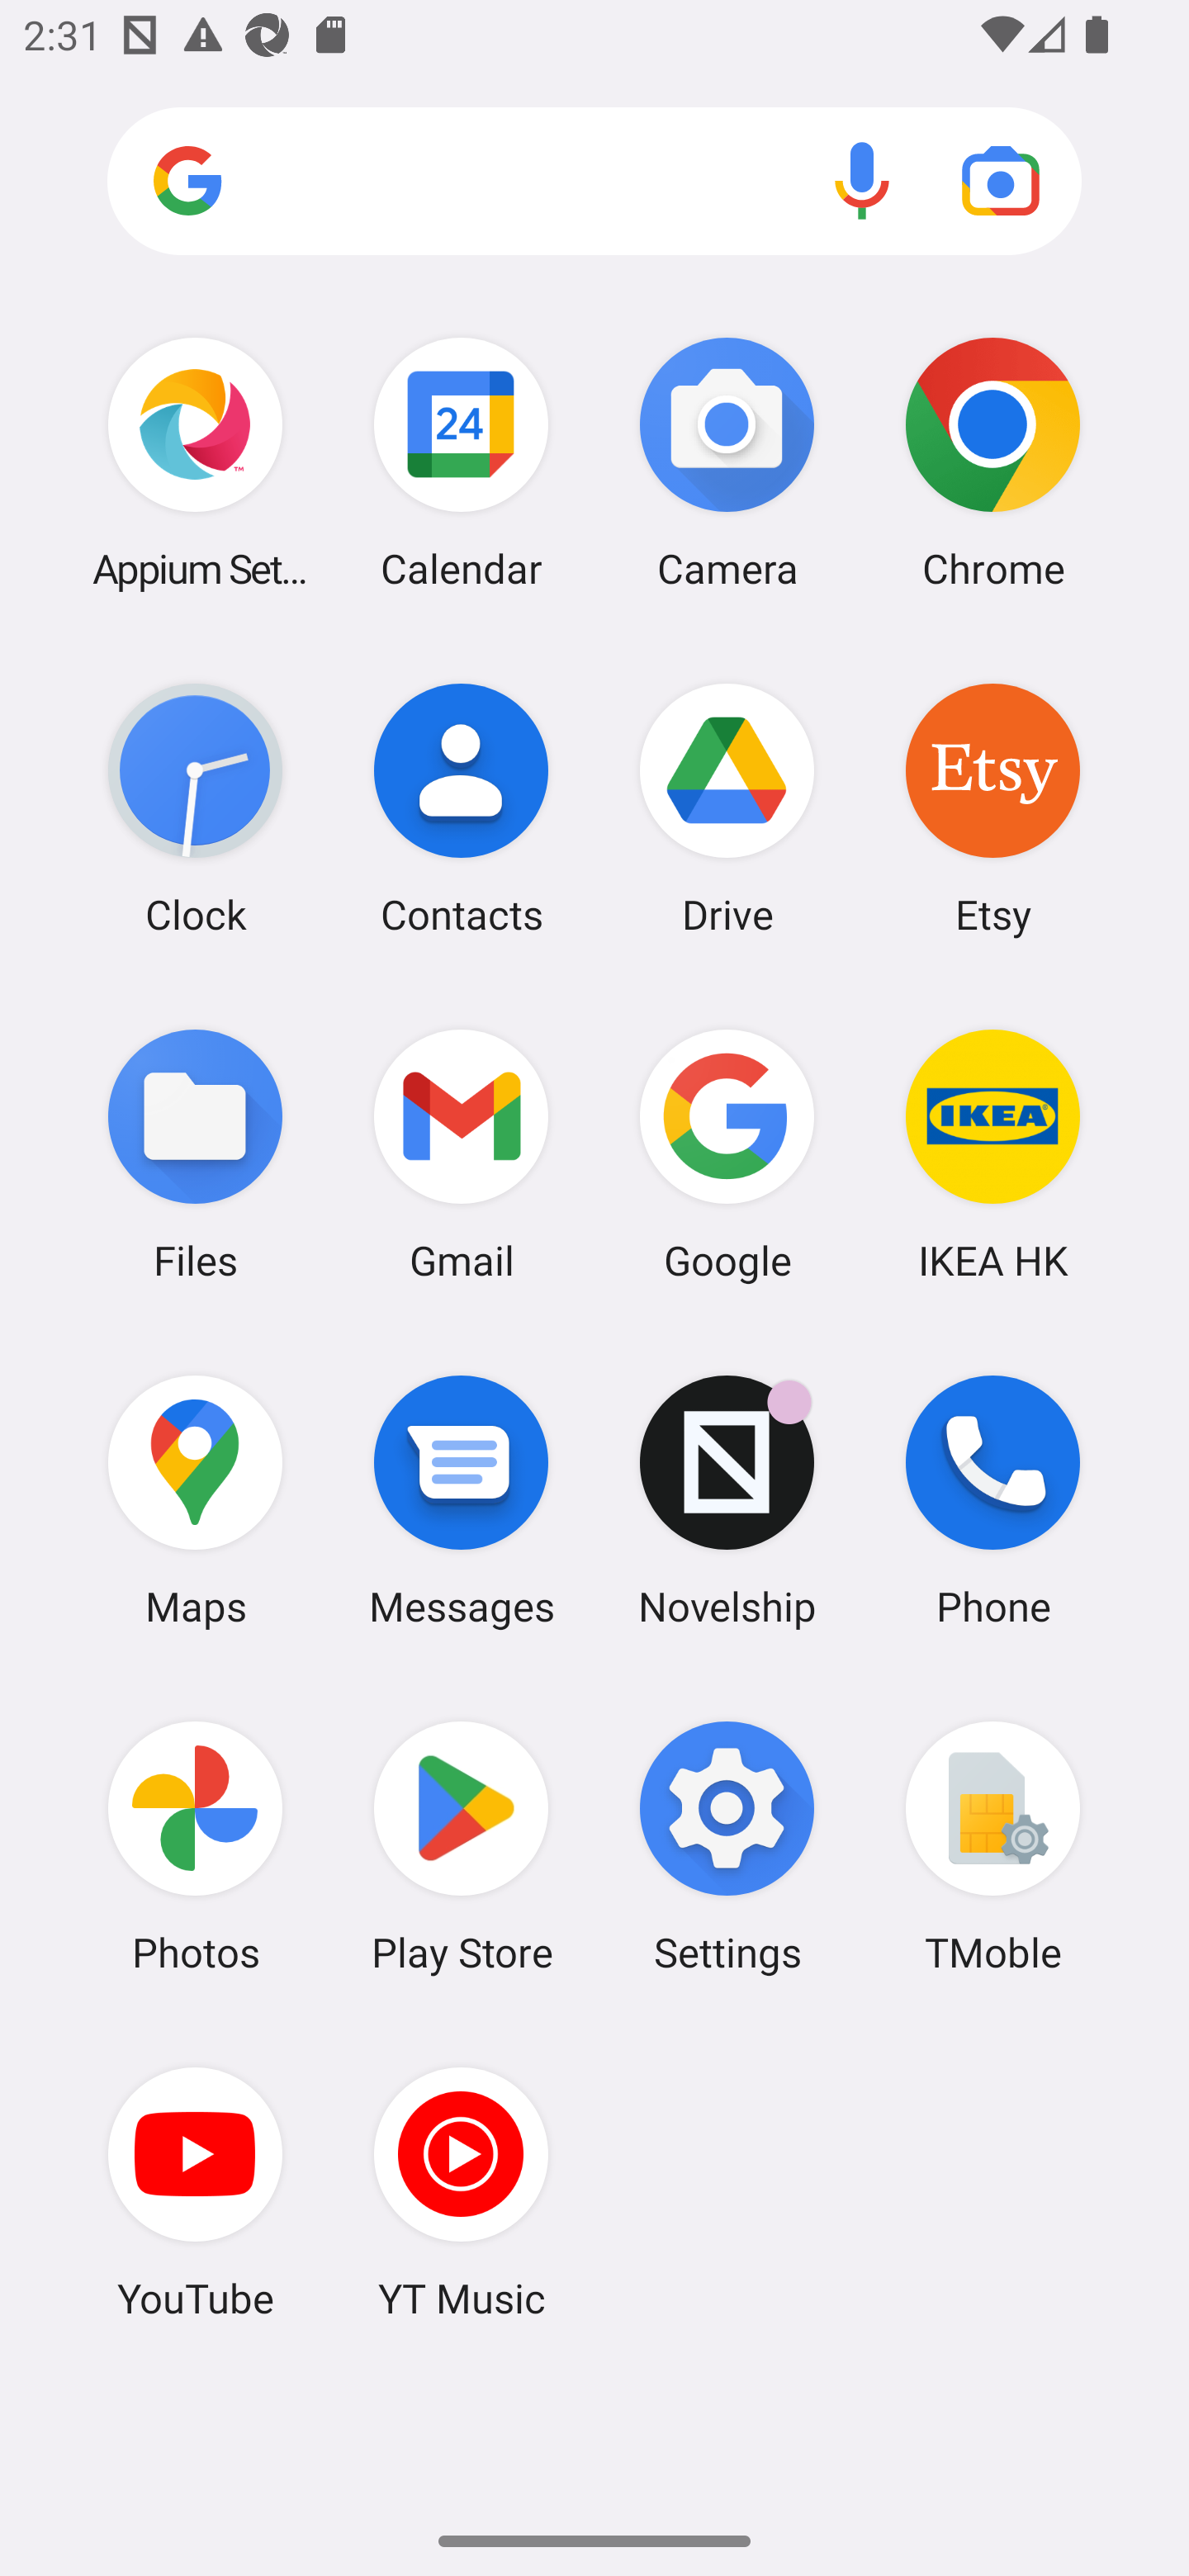 This screenshot has width=1189, height=2576. Describe the element at coordinates (195, 462) in the screenshot. I see `Appium Settings` at that location.